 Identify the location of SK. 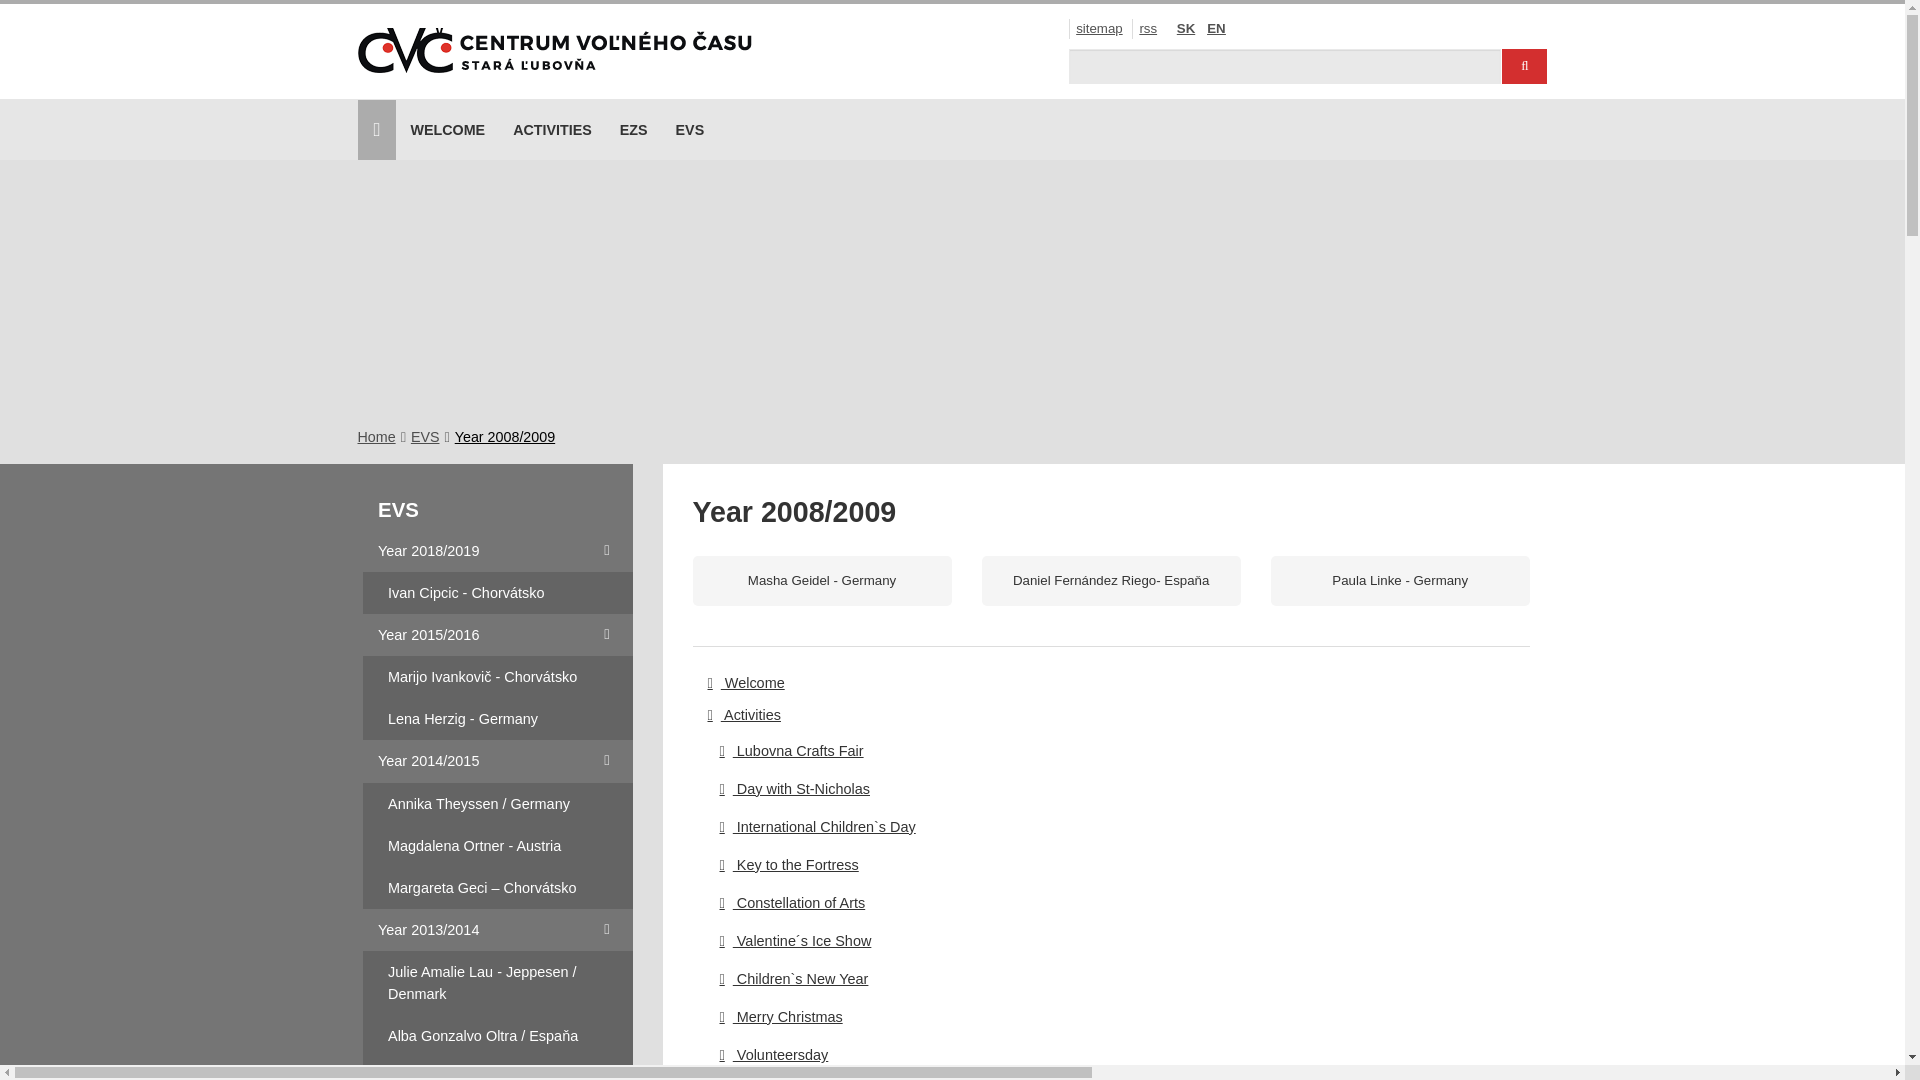
(1185, 28).